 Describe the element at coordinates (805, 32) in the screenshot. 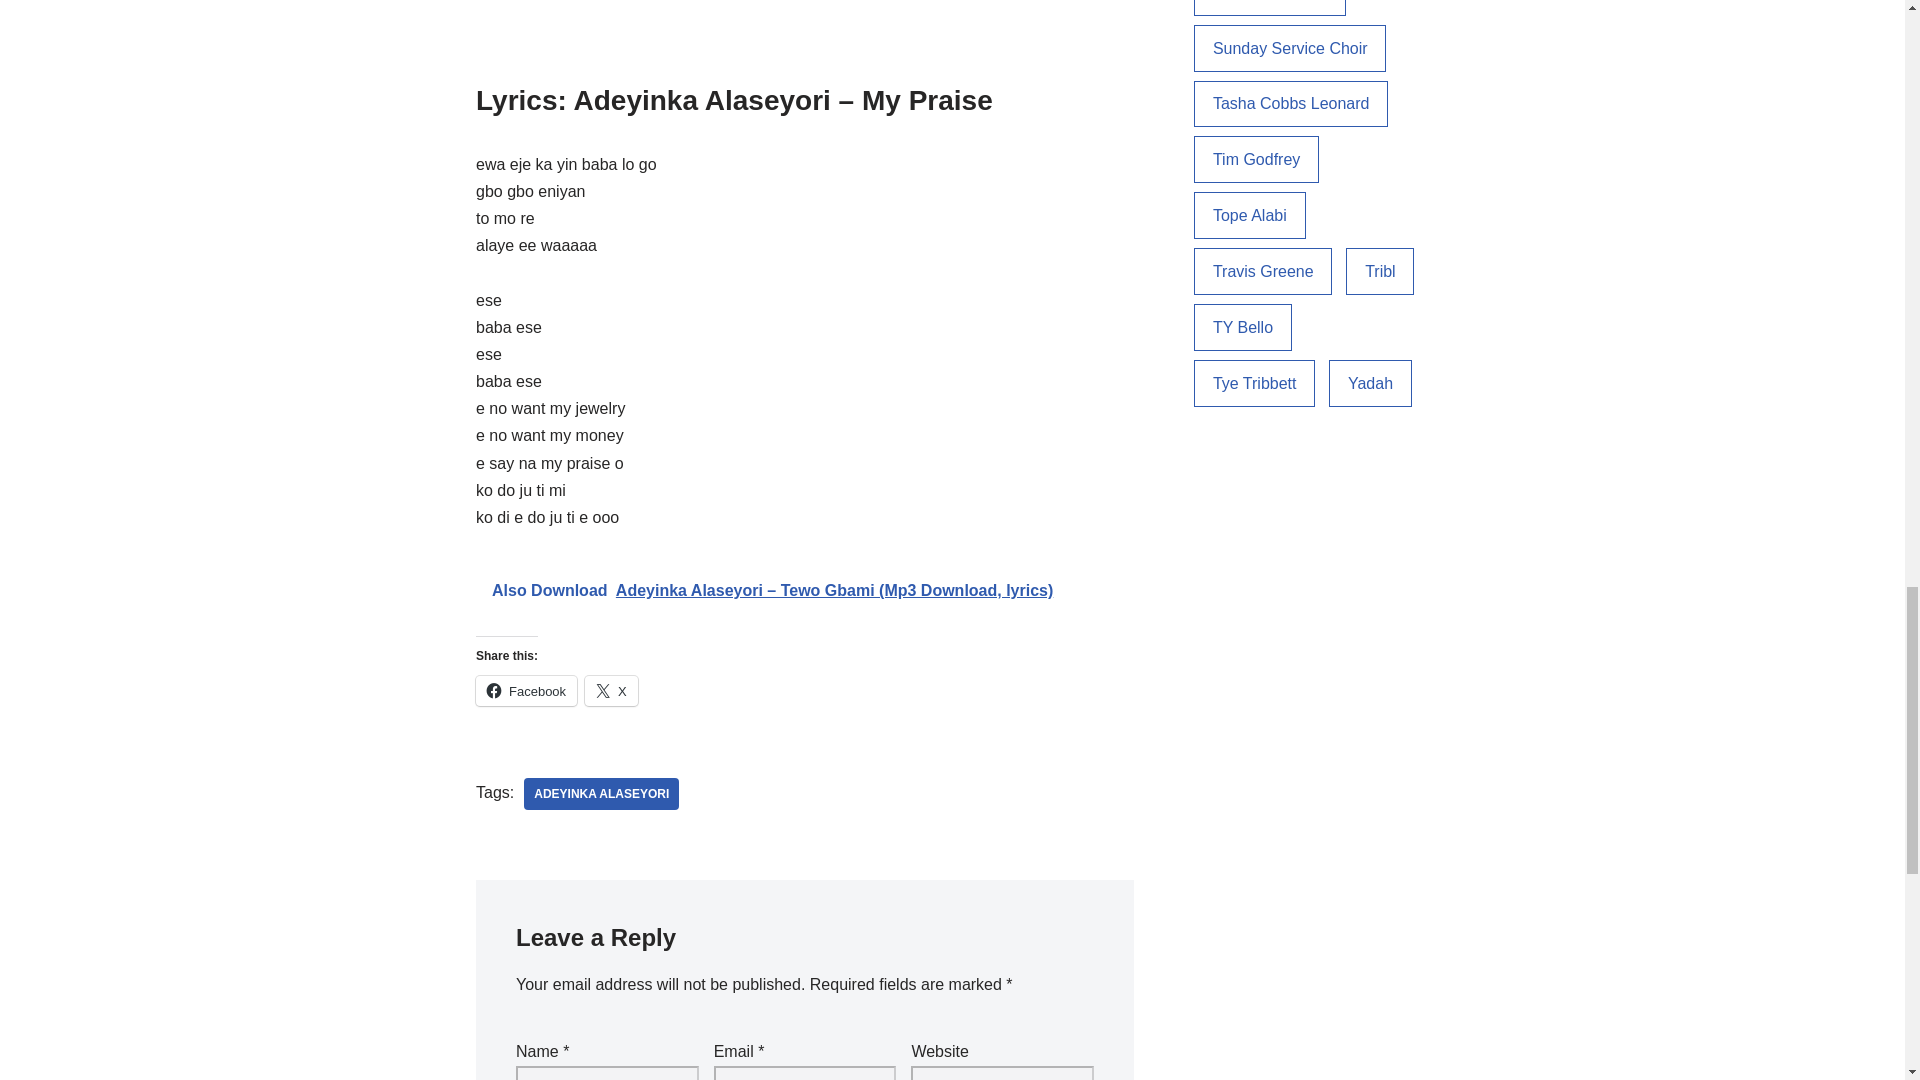

I see `My Praise` at that location.